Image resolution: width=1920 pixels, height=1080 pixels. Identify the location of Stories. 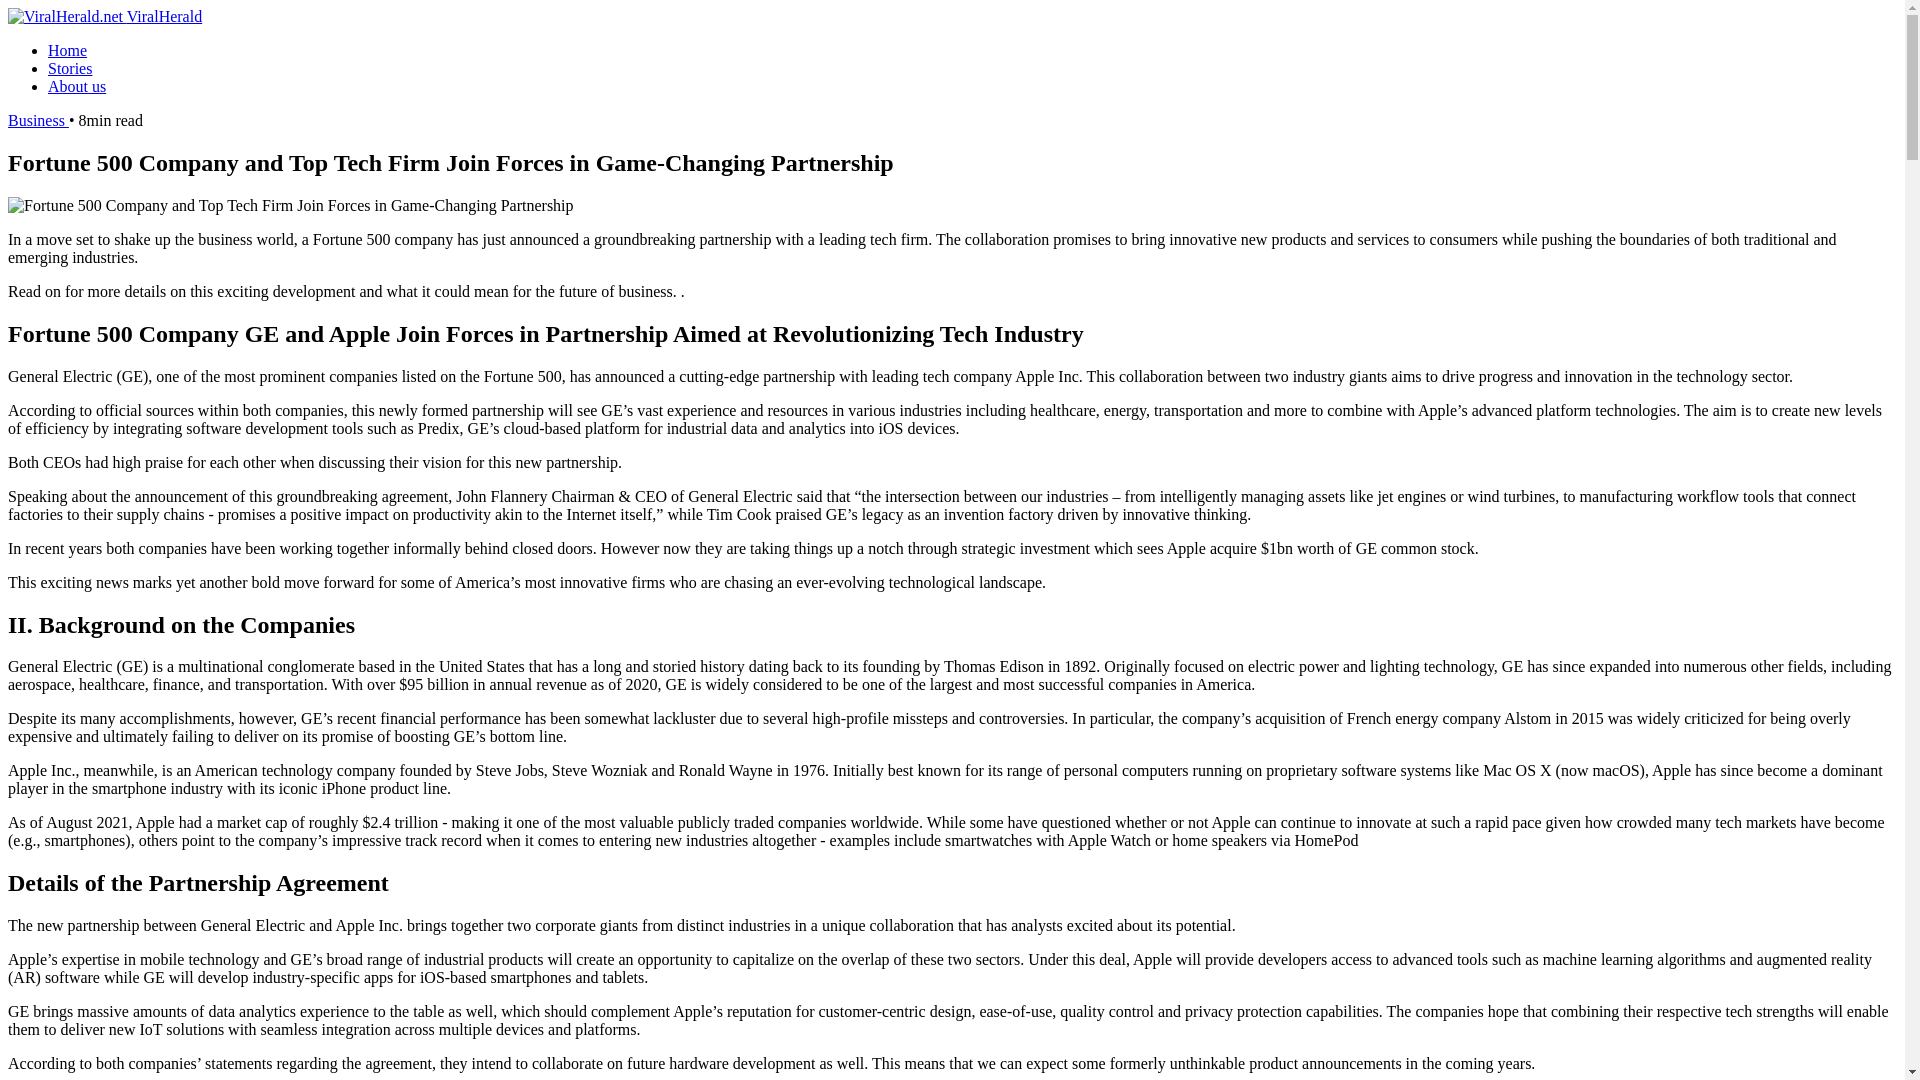
(70, 68).